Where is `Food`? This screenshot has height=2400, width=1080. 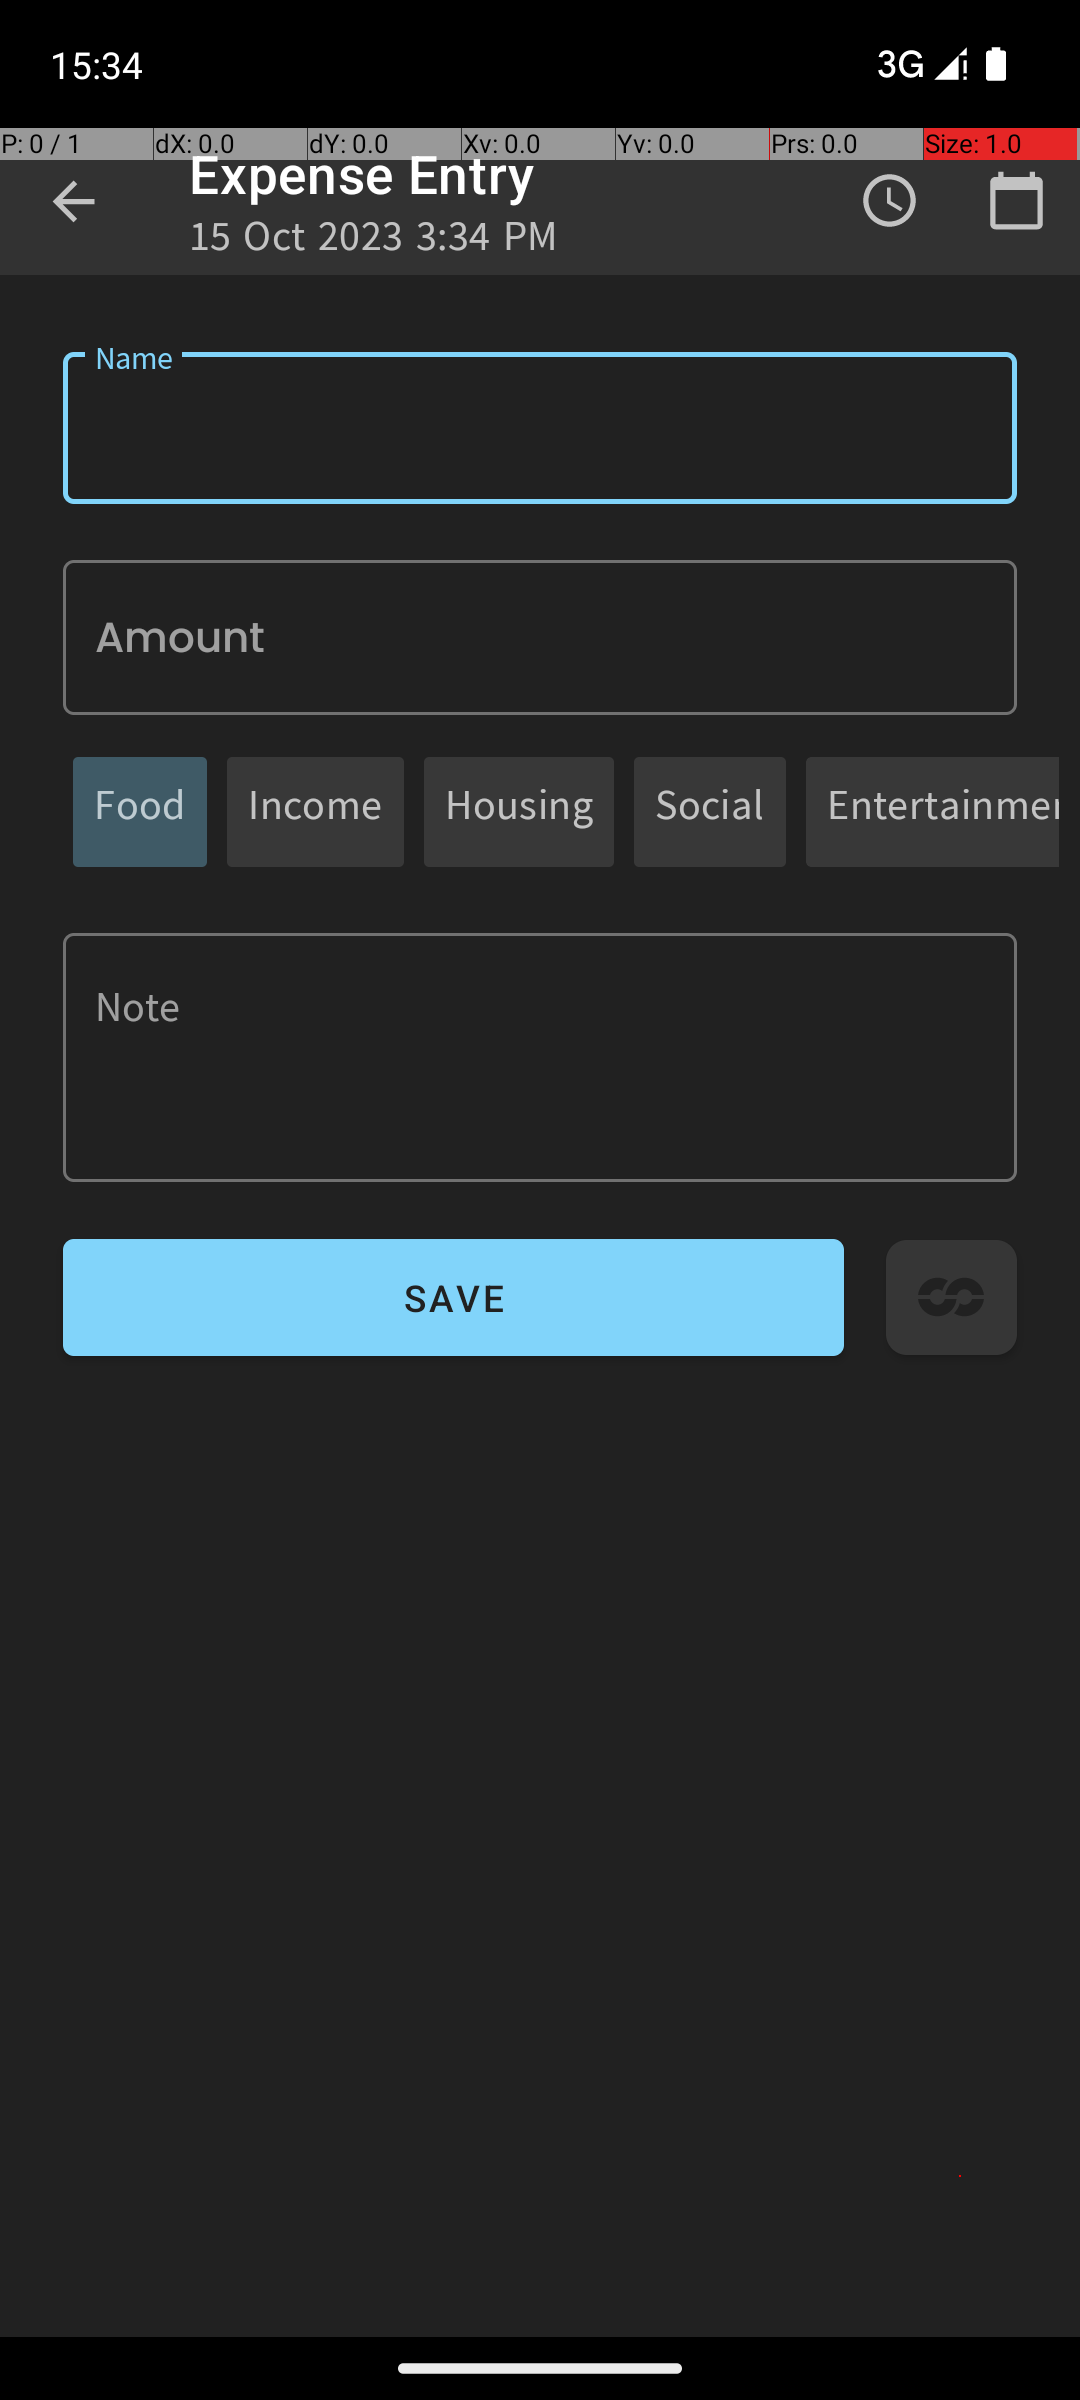 Food is located at coordinates (140, 812).